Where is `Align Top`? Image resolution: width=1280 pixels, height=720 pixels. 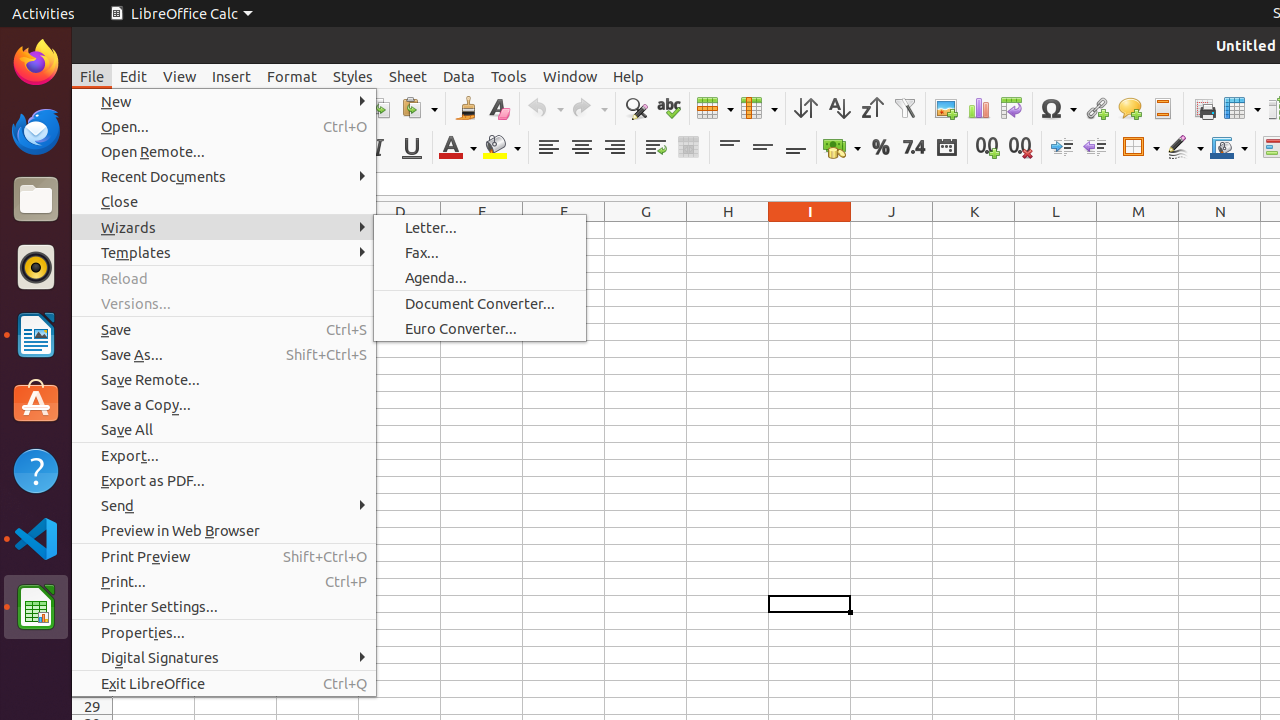 Align Top is located at coordinates (730, 148).